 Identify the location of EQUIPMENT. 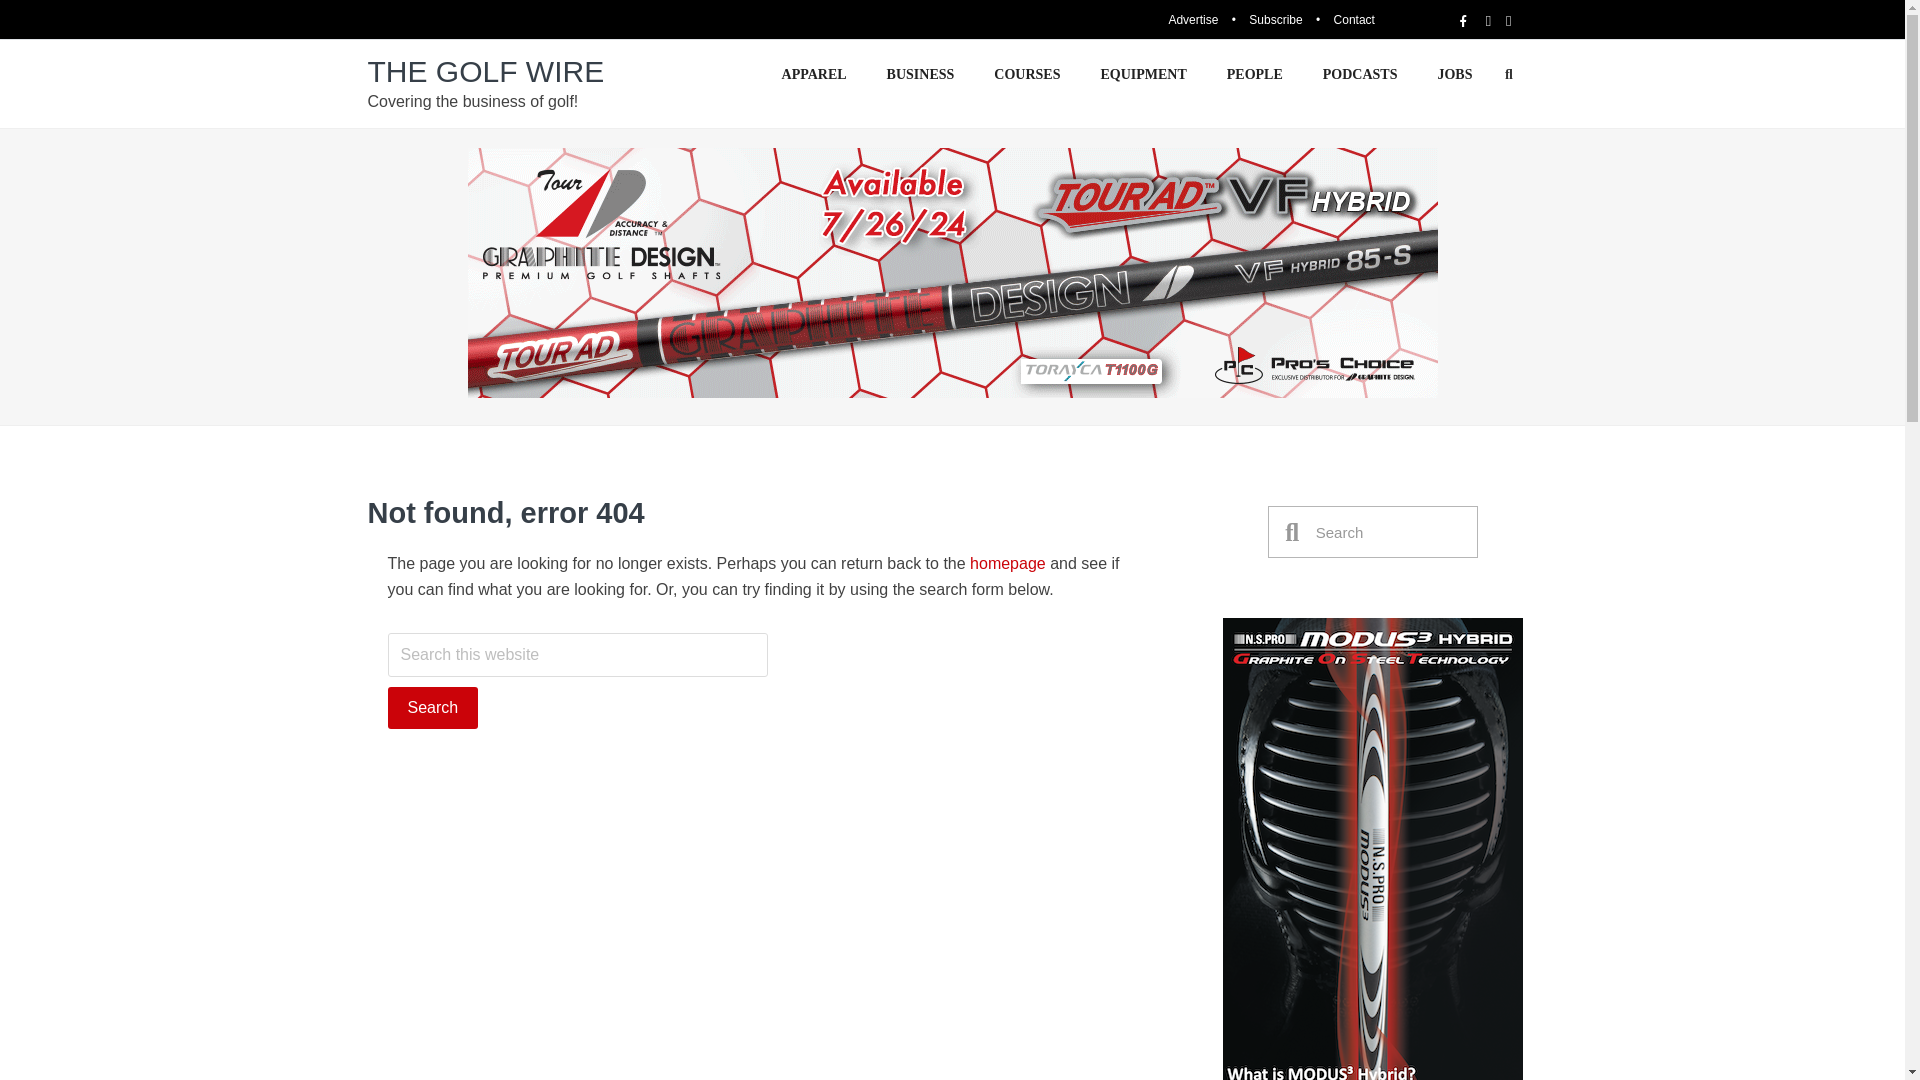
(1142, 74).